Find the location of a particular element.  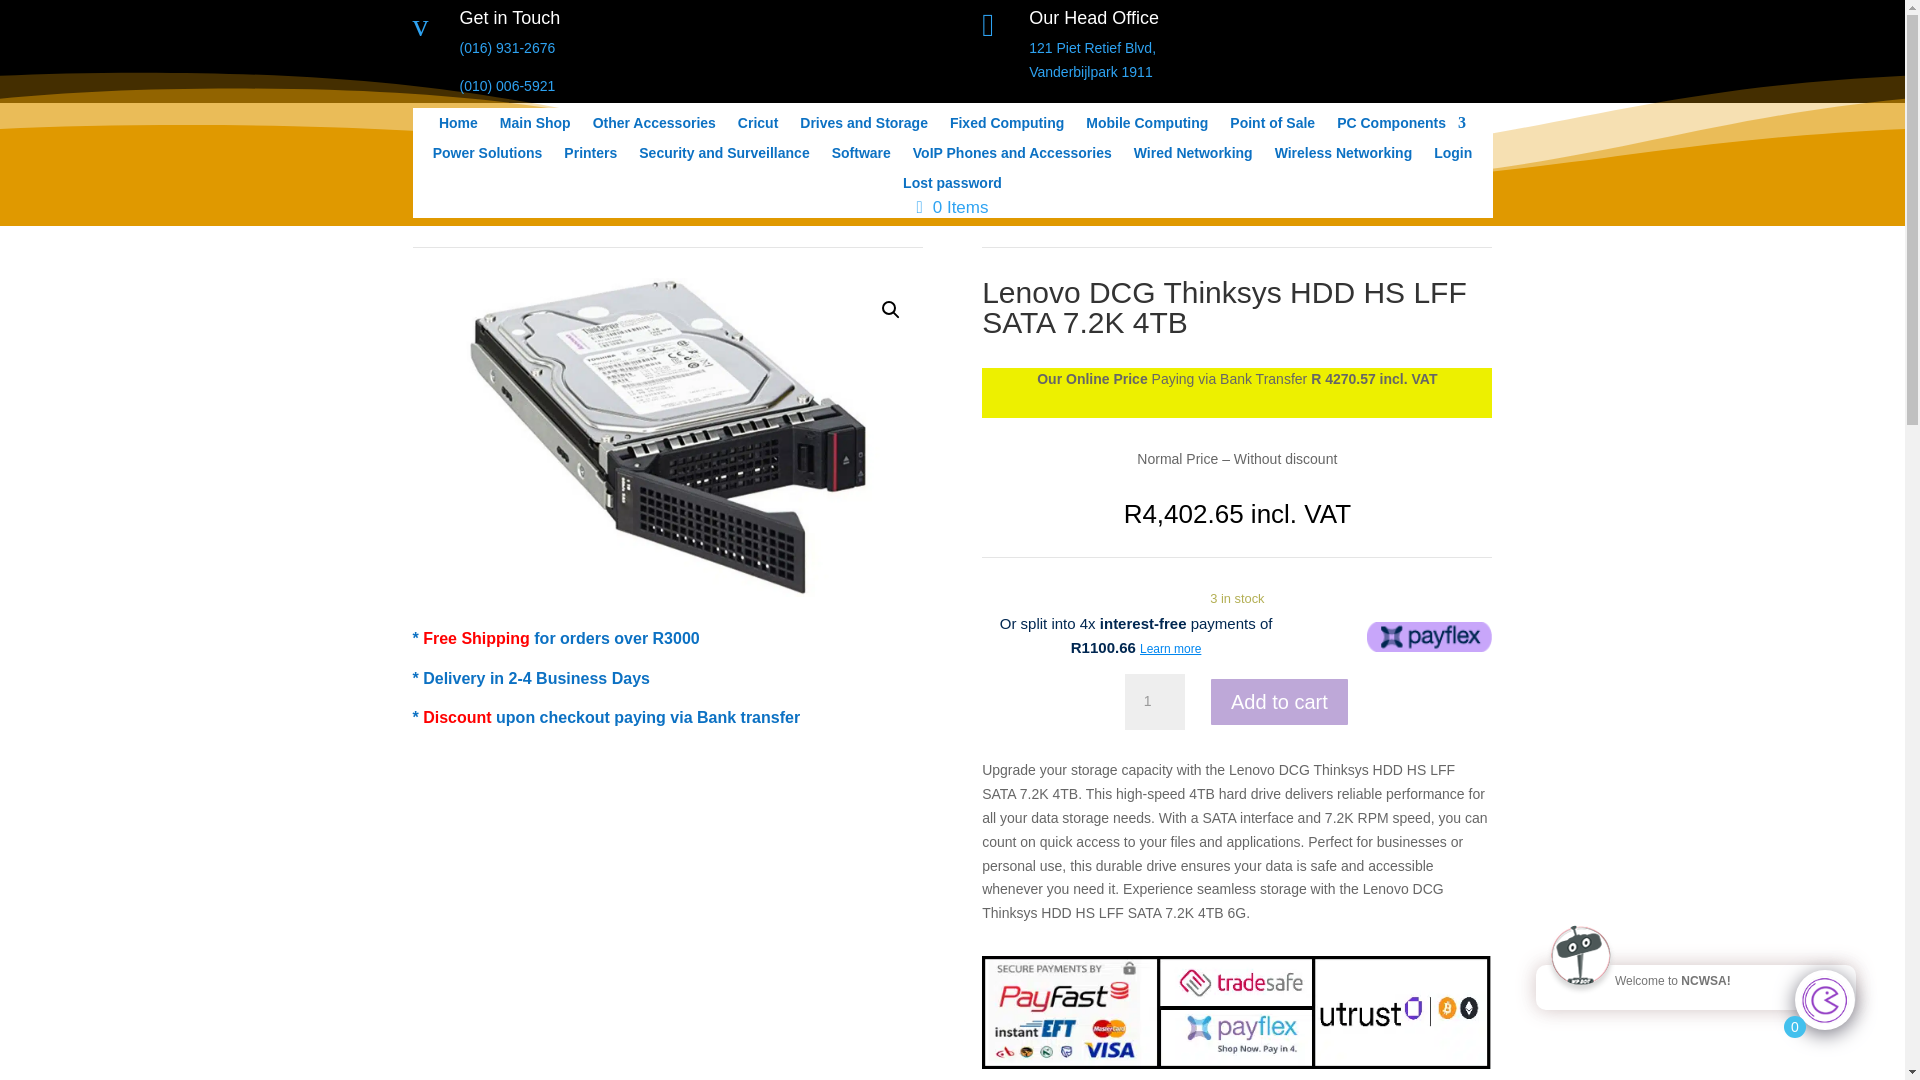

Wireless Networking is located at coordinates (1092, 59).